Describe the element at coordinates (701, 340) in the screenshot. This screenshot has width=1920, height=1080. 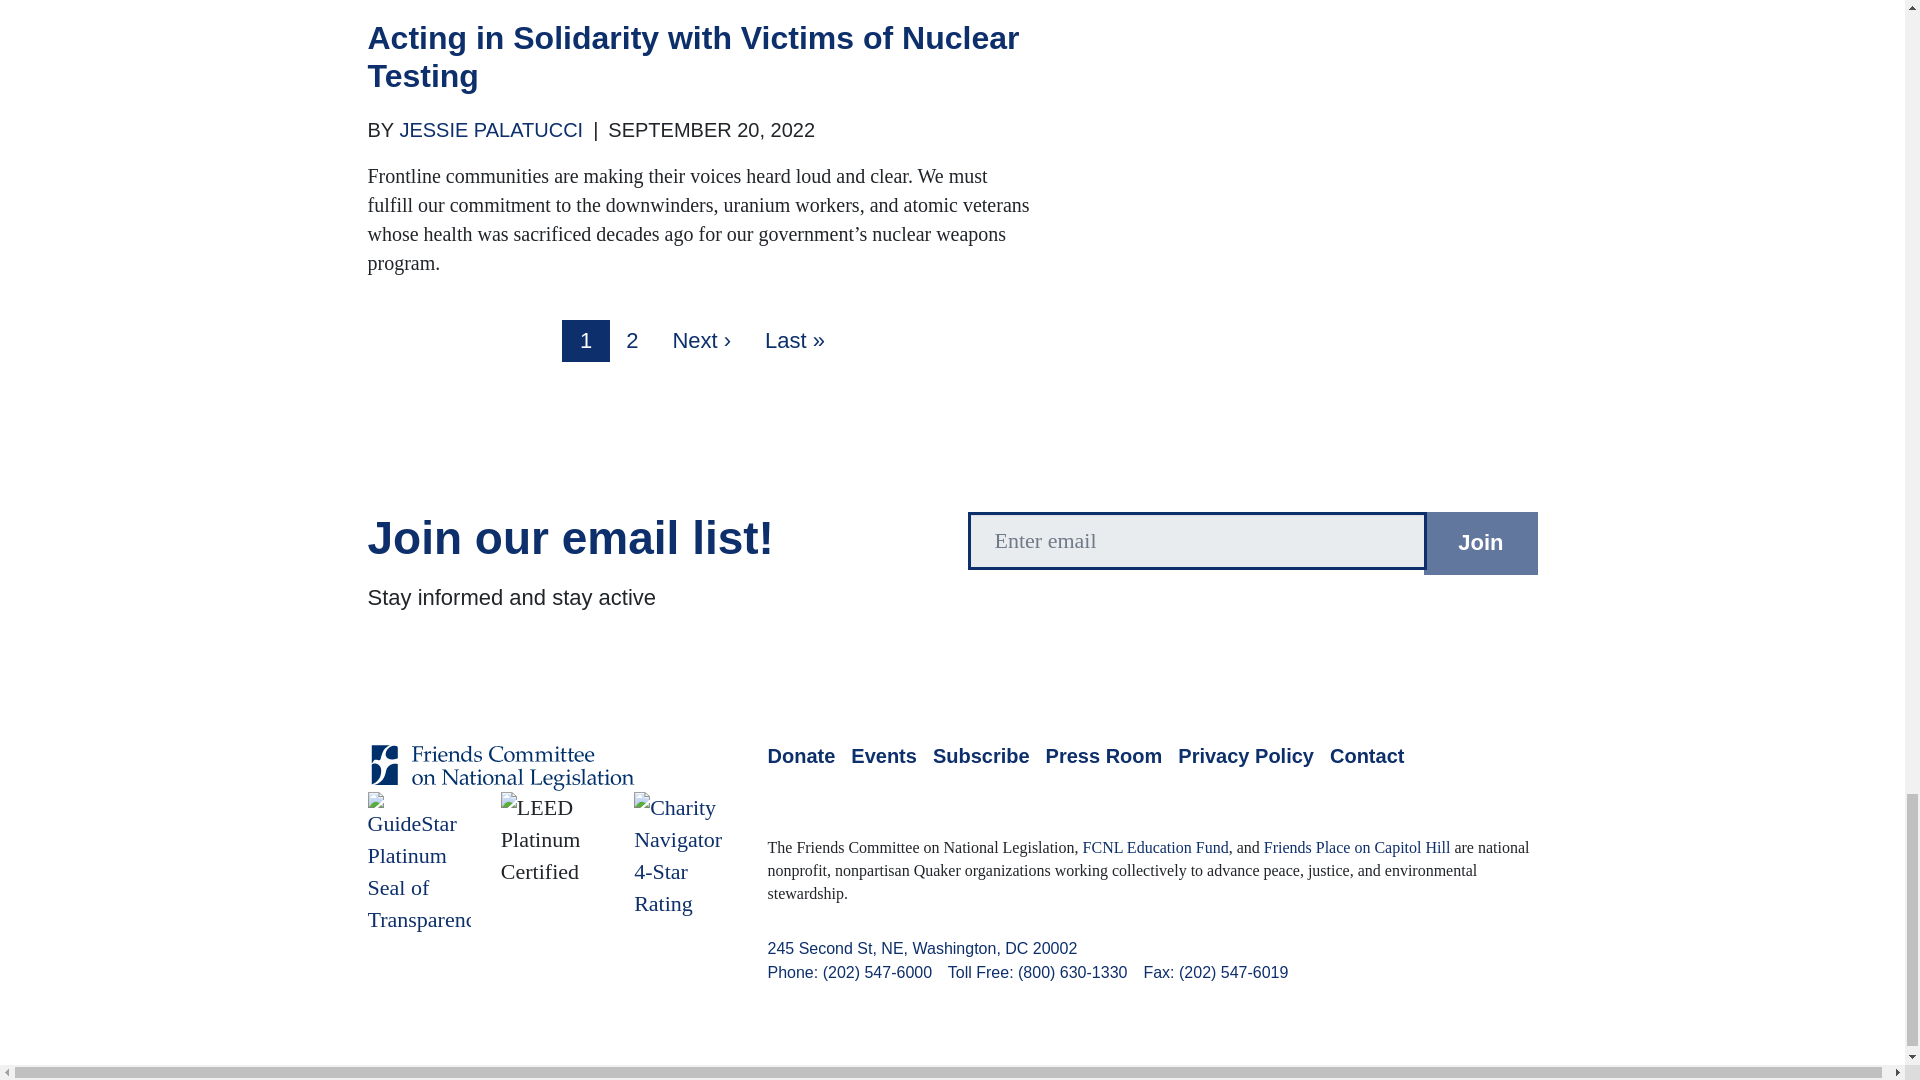
I see `Go to next page` at that location.